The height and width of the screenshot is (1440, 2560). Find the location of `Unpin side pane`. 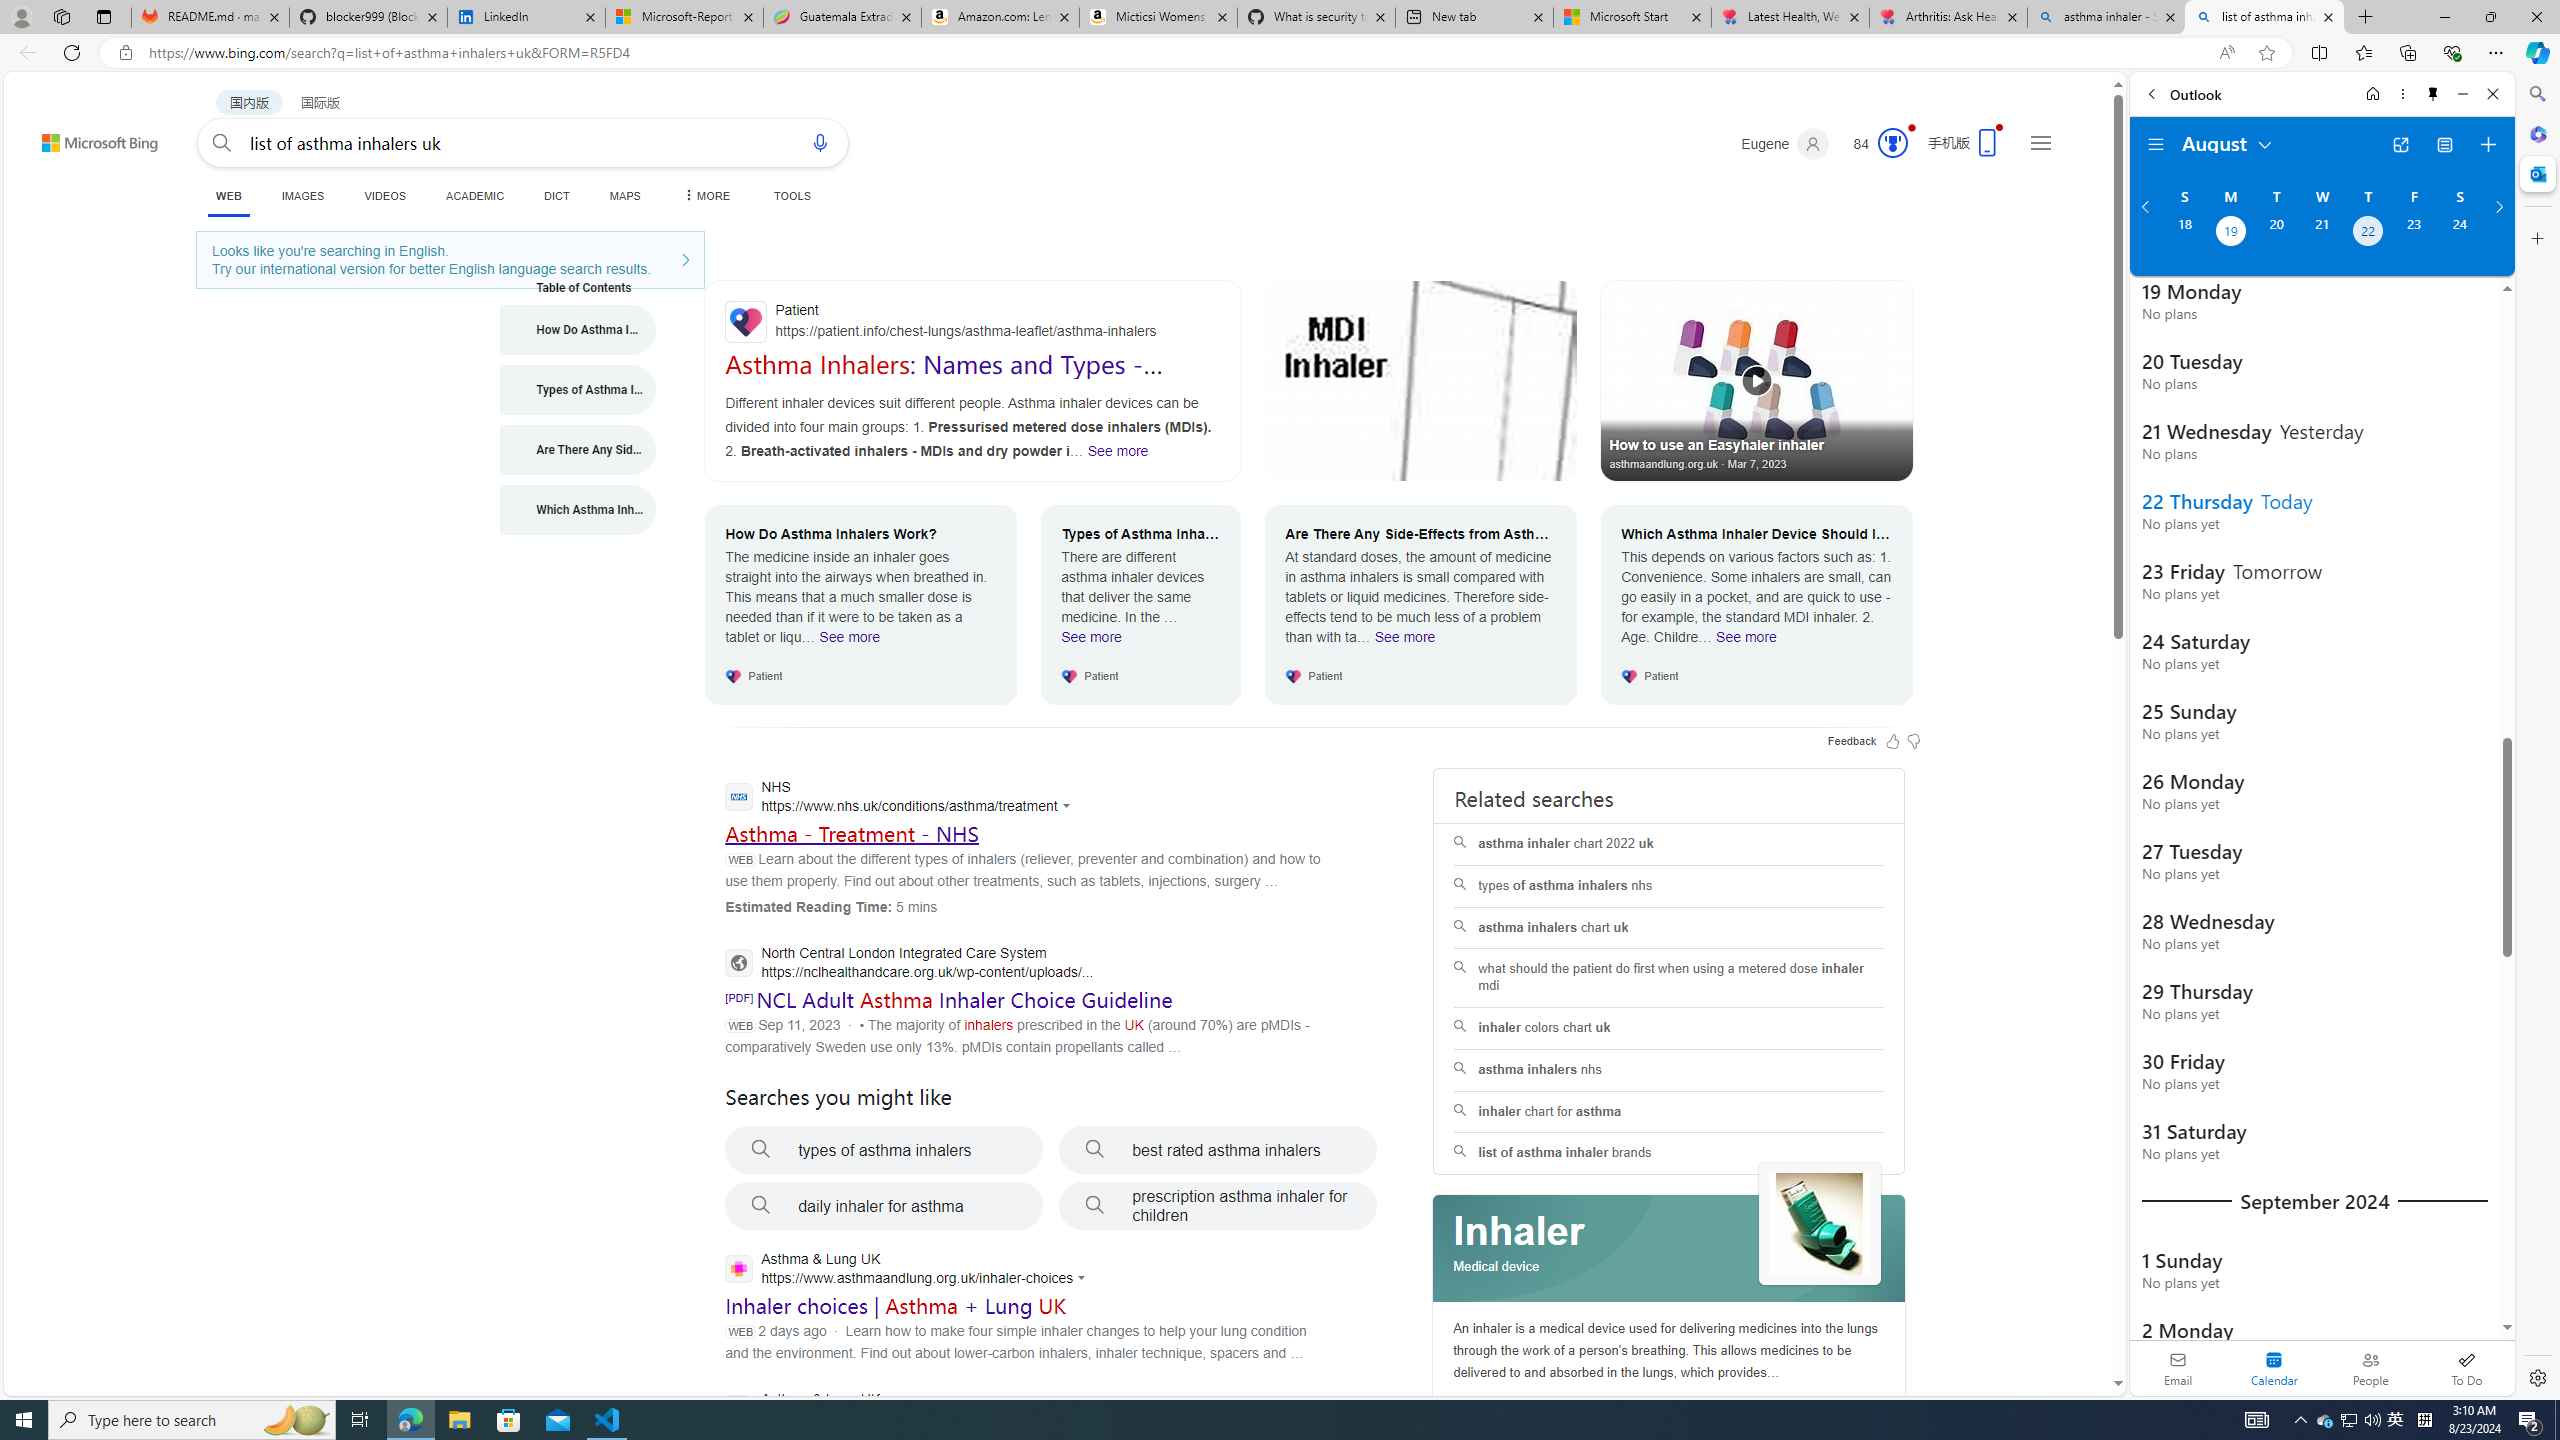

Unpin side pane is located at coordinates (2433, 94).